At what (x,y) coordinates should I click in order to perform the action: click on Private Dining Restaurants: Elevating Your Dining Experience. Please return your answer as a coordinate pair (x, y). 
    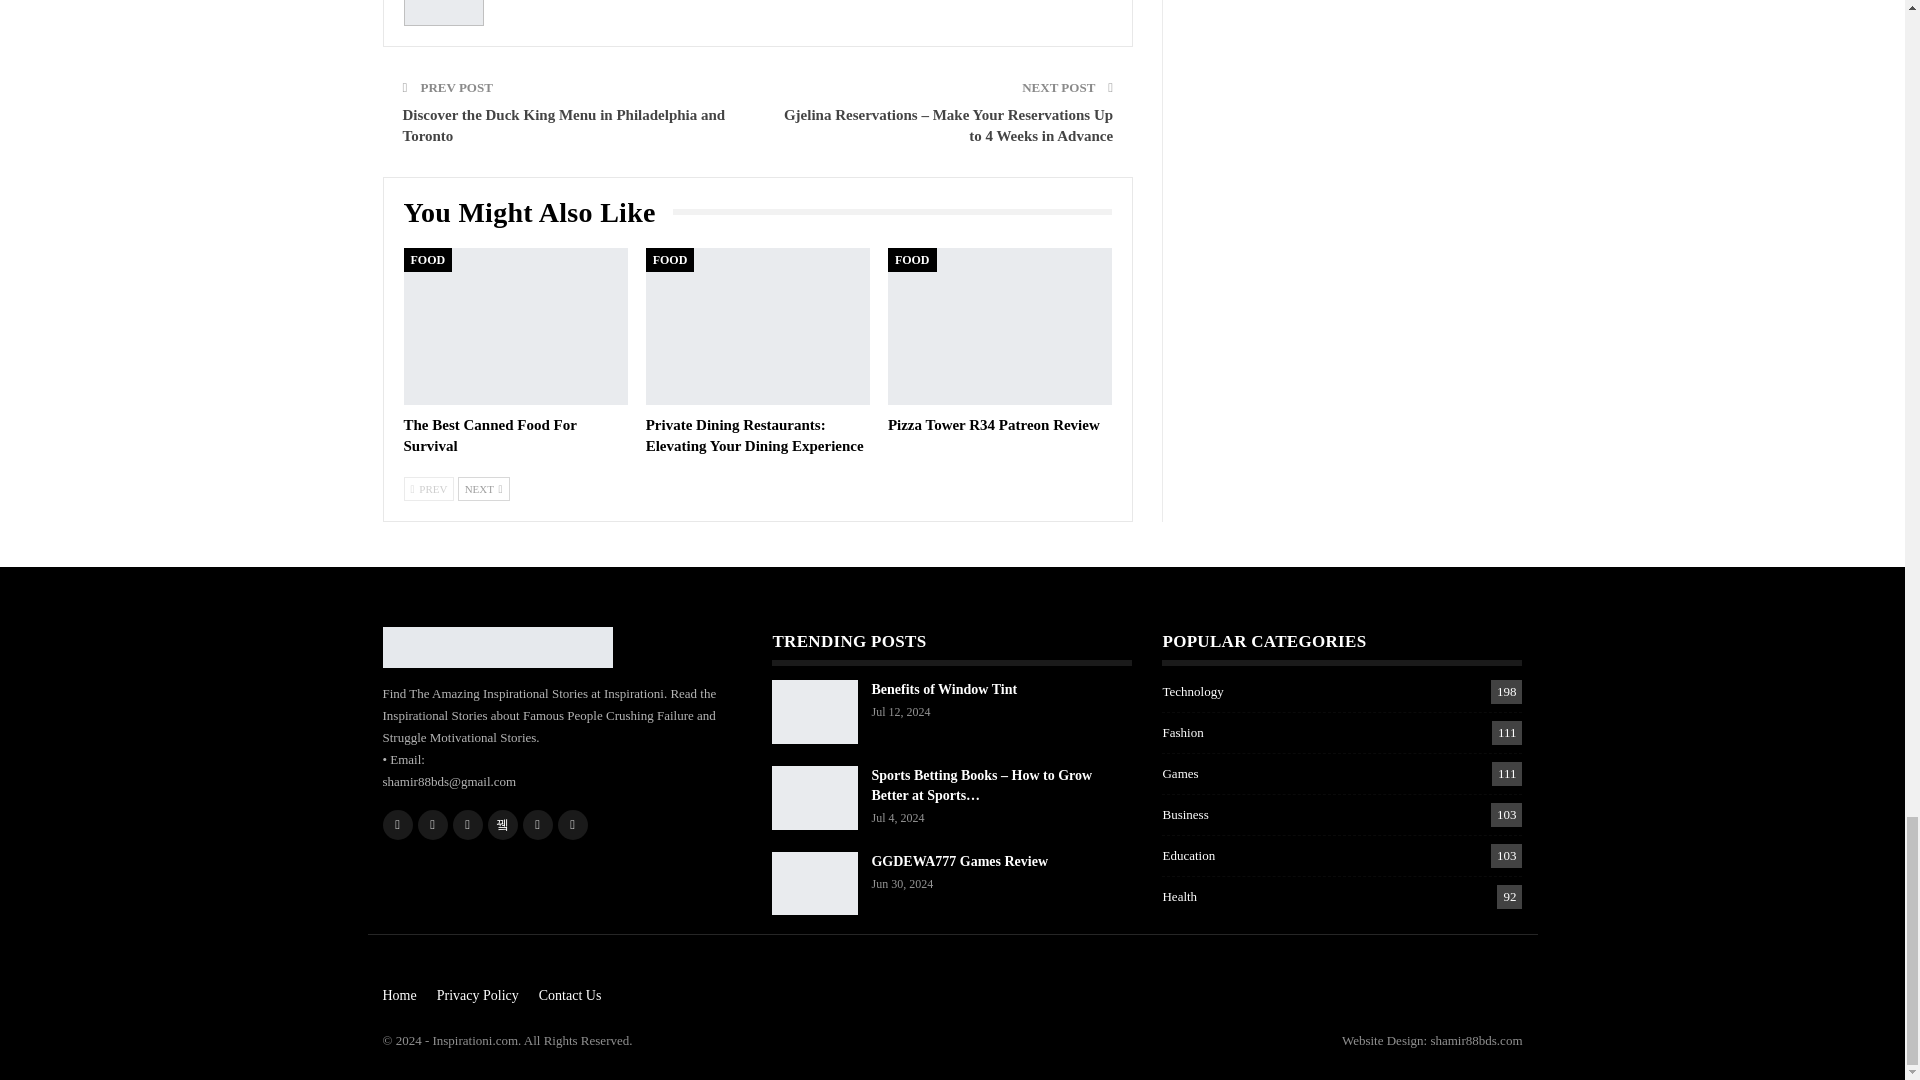
    Looking at the image, I should click on (757, 326).